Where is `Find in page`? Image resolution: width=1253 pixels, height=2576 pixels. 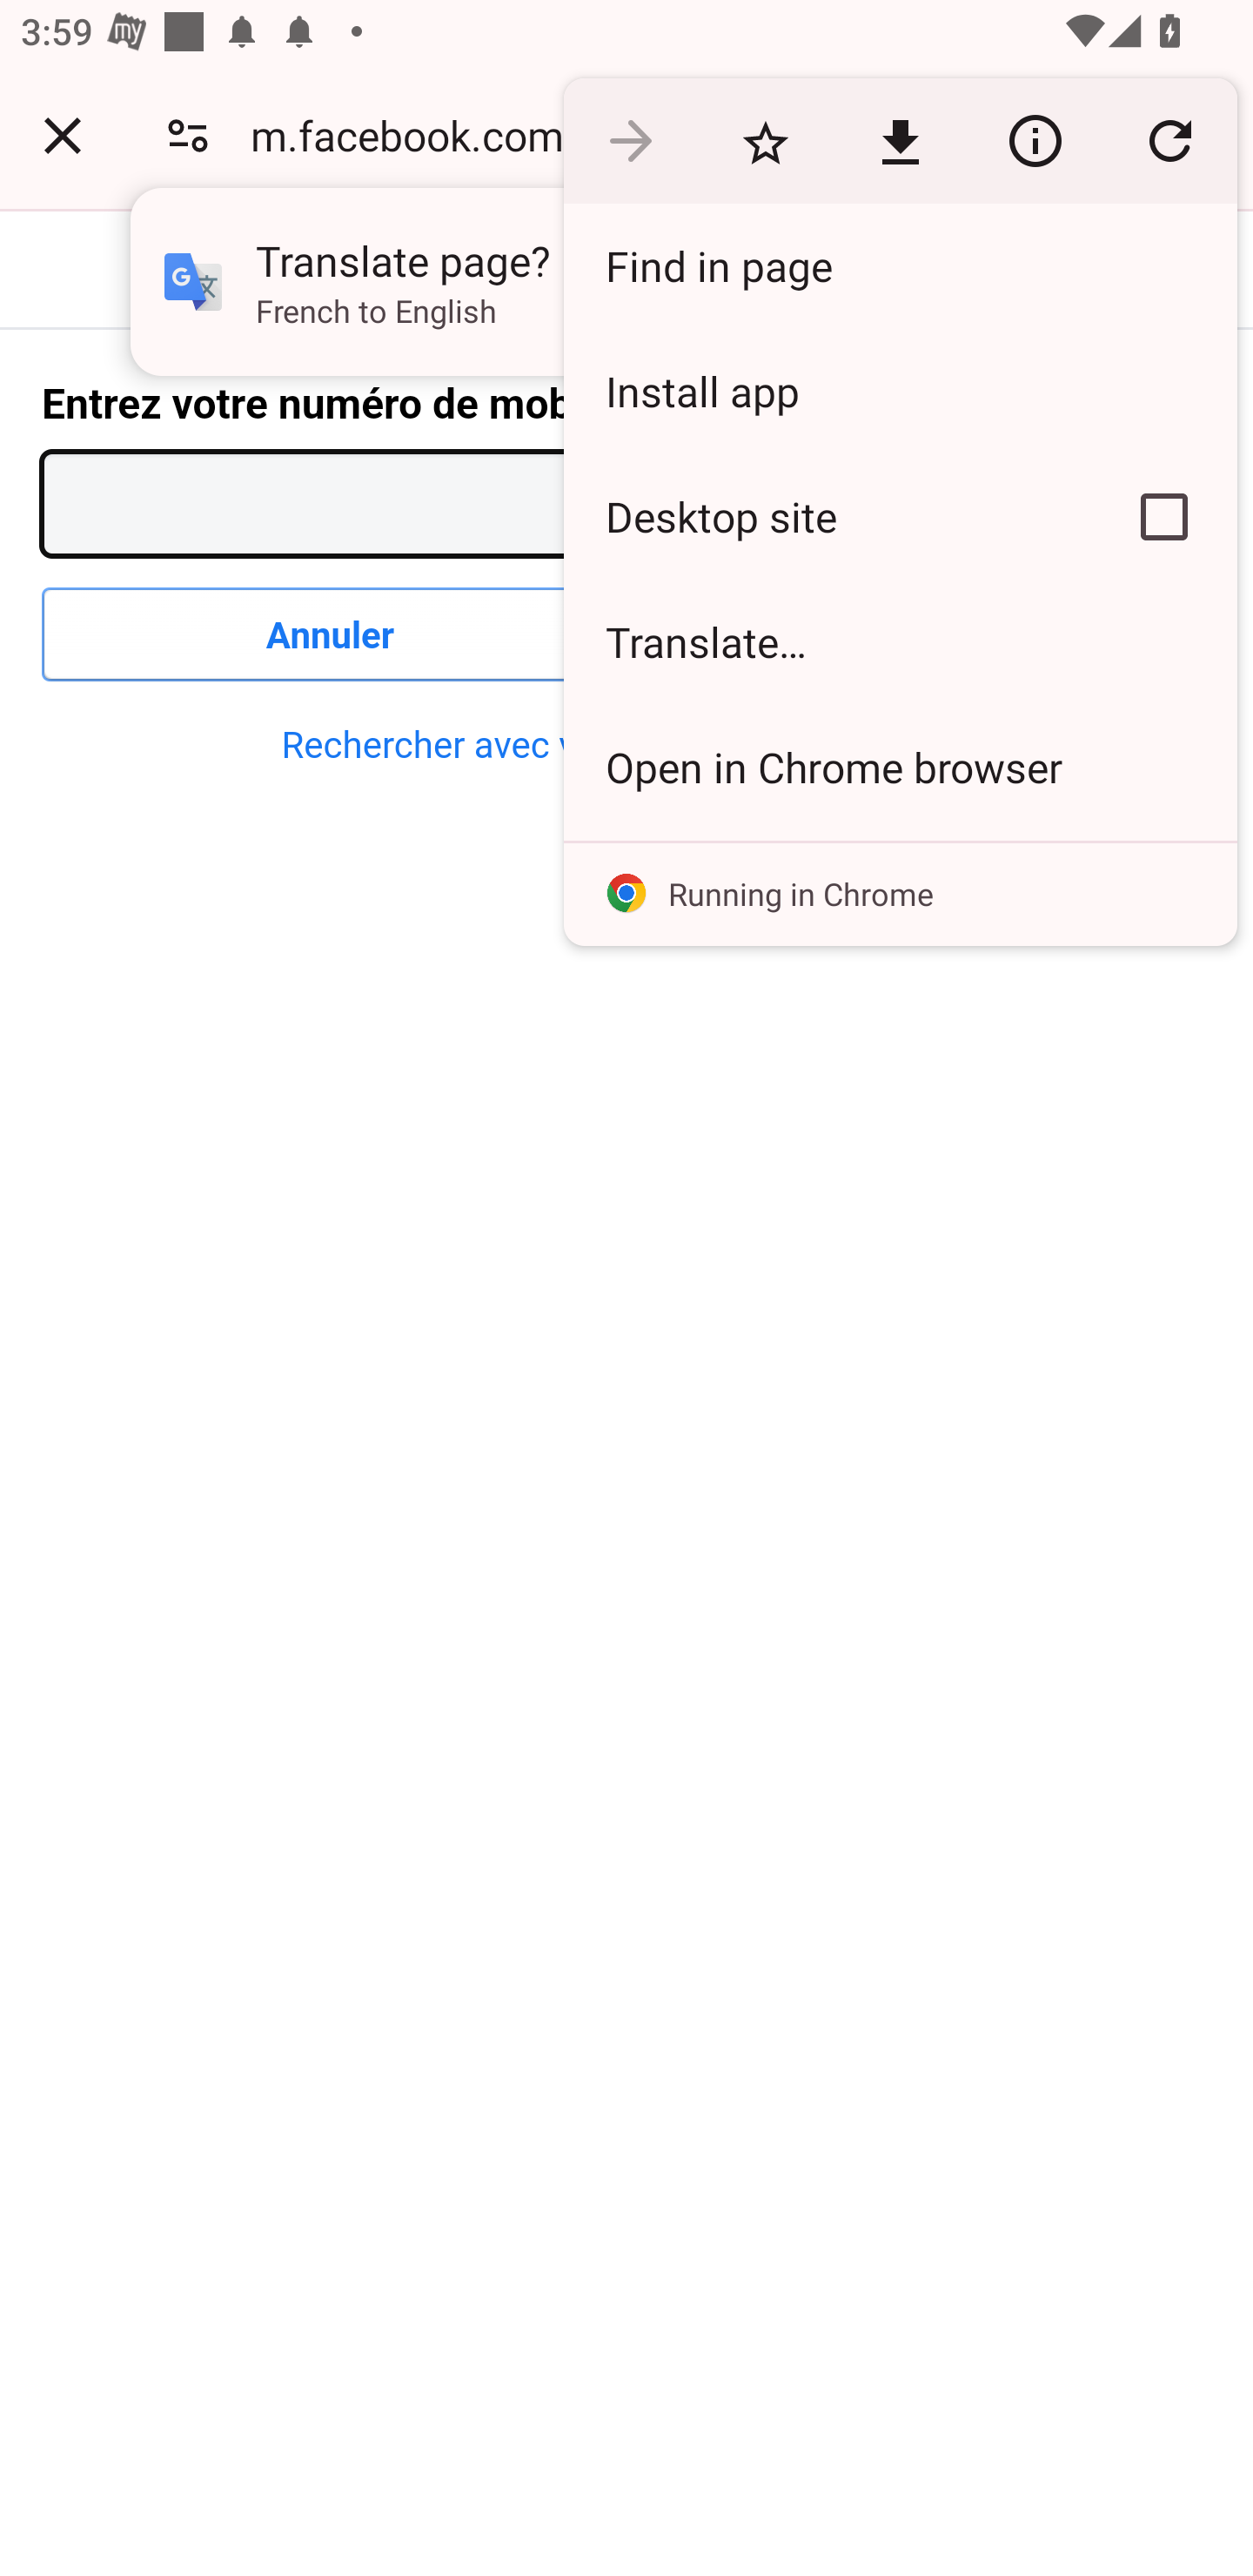 Find in page is located at coordinates (901, 266).